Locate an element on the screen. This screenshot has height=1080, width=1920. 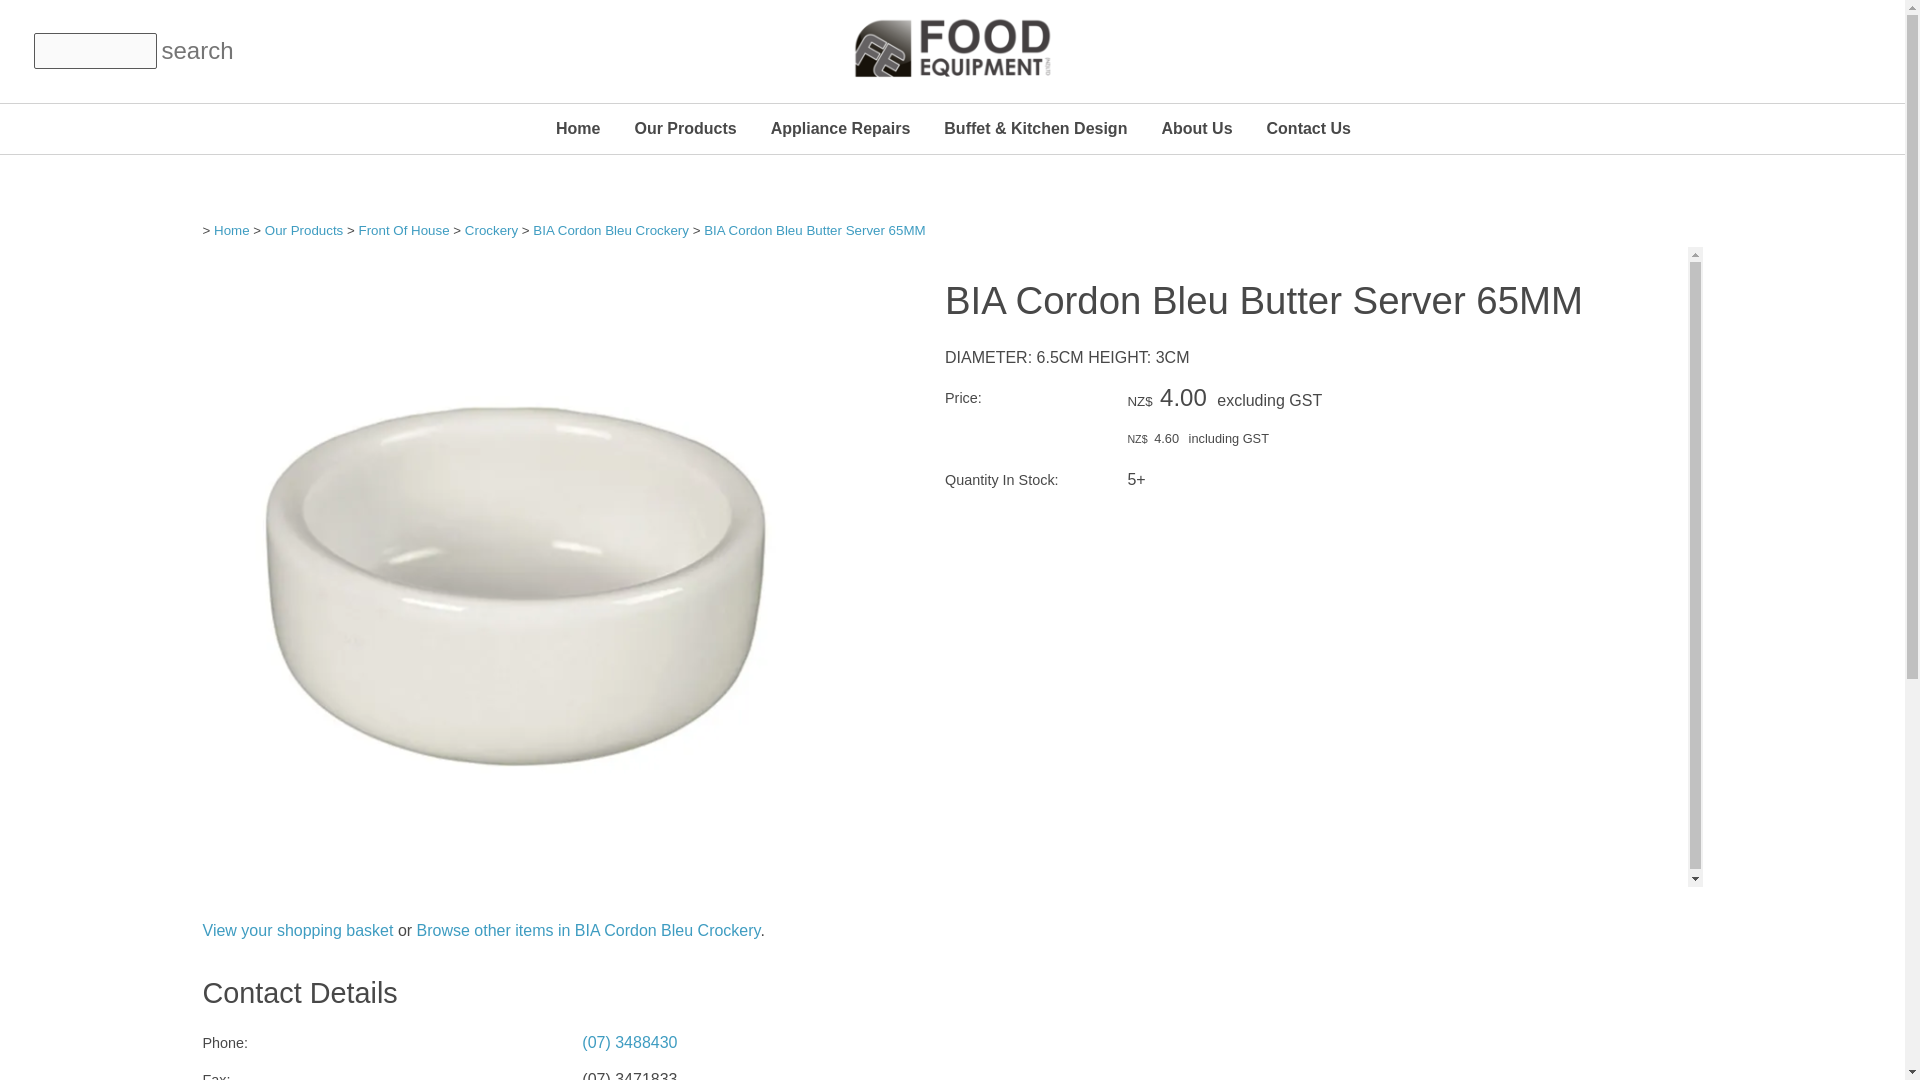
Shopping Cart is located at coordinates (1848, 50).